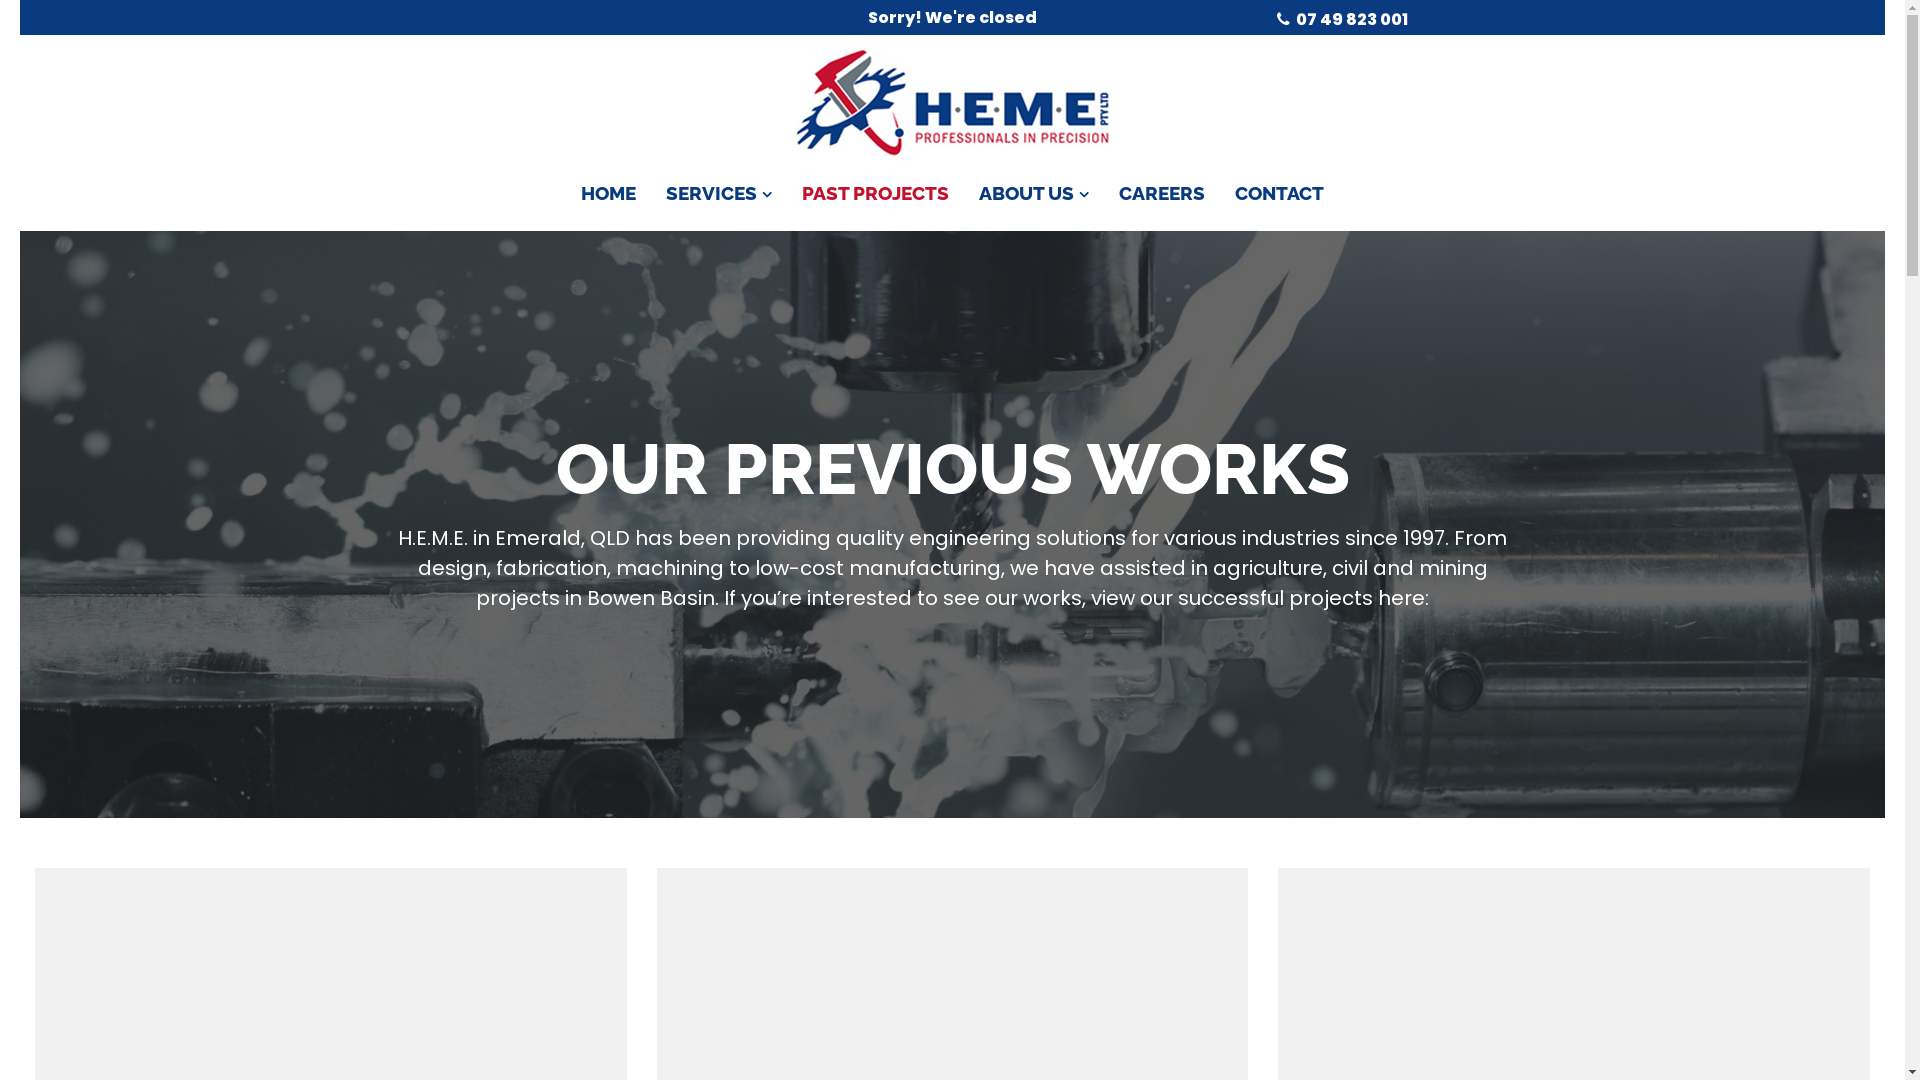  What do you see at coordinates (1162, 194) in the screenshot?
I see `CAREERS` at bounding box center [1162, 194].